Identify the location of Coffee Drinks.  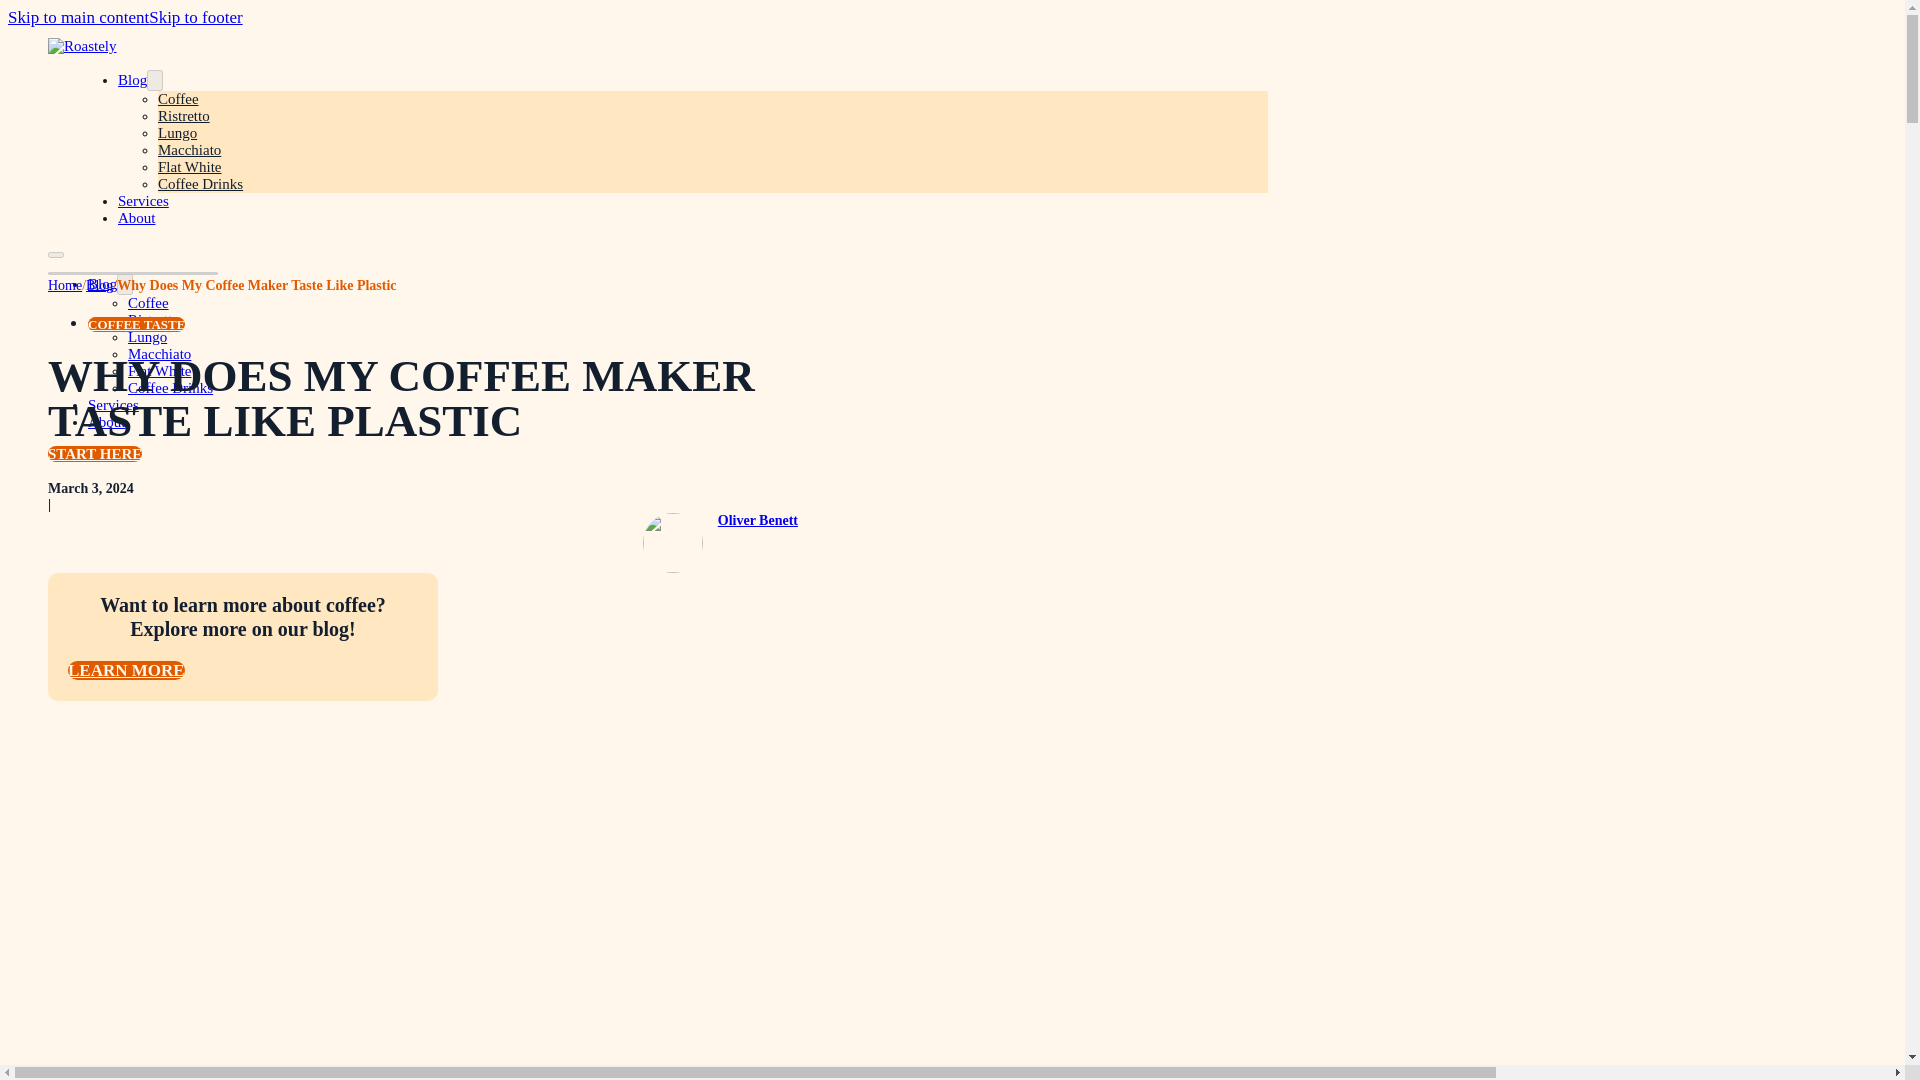
(170, 388).